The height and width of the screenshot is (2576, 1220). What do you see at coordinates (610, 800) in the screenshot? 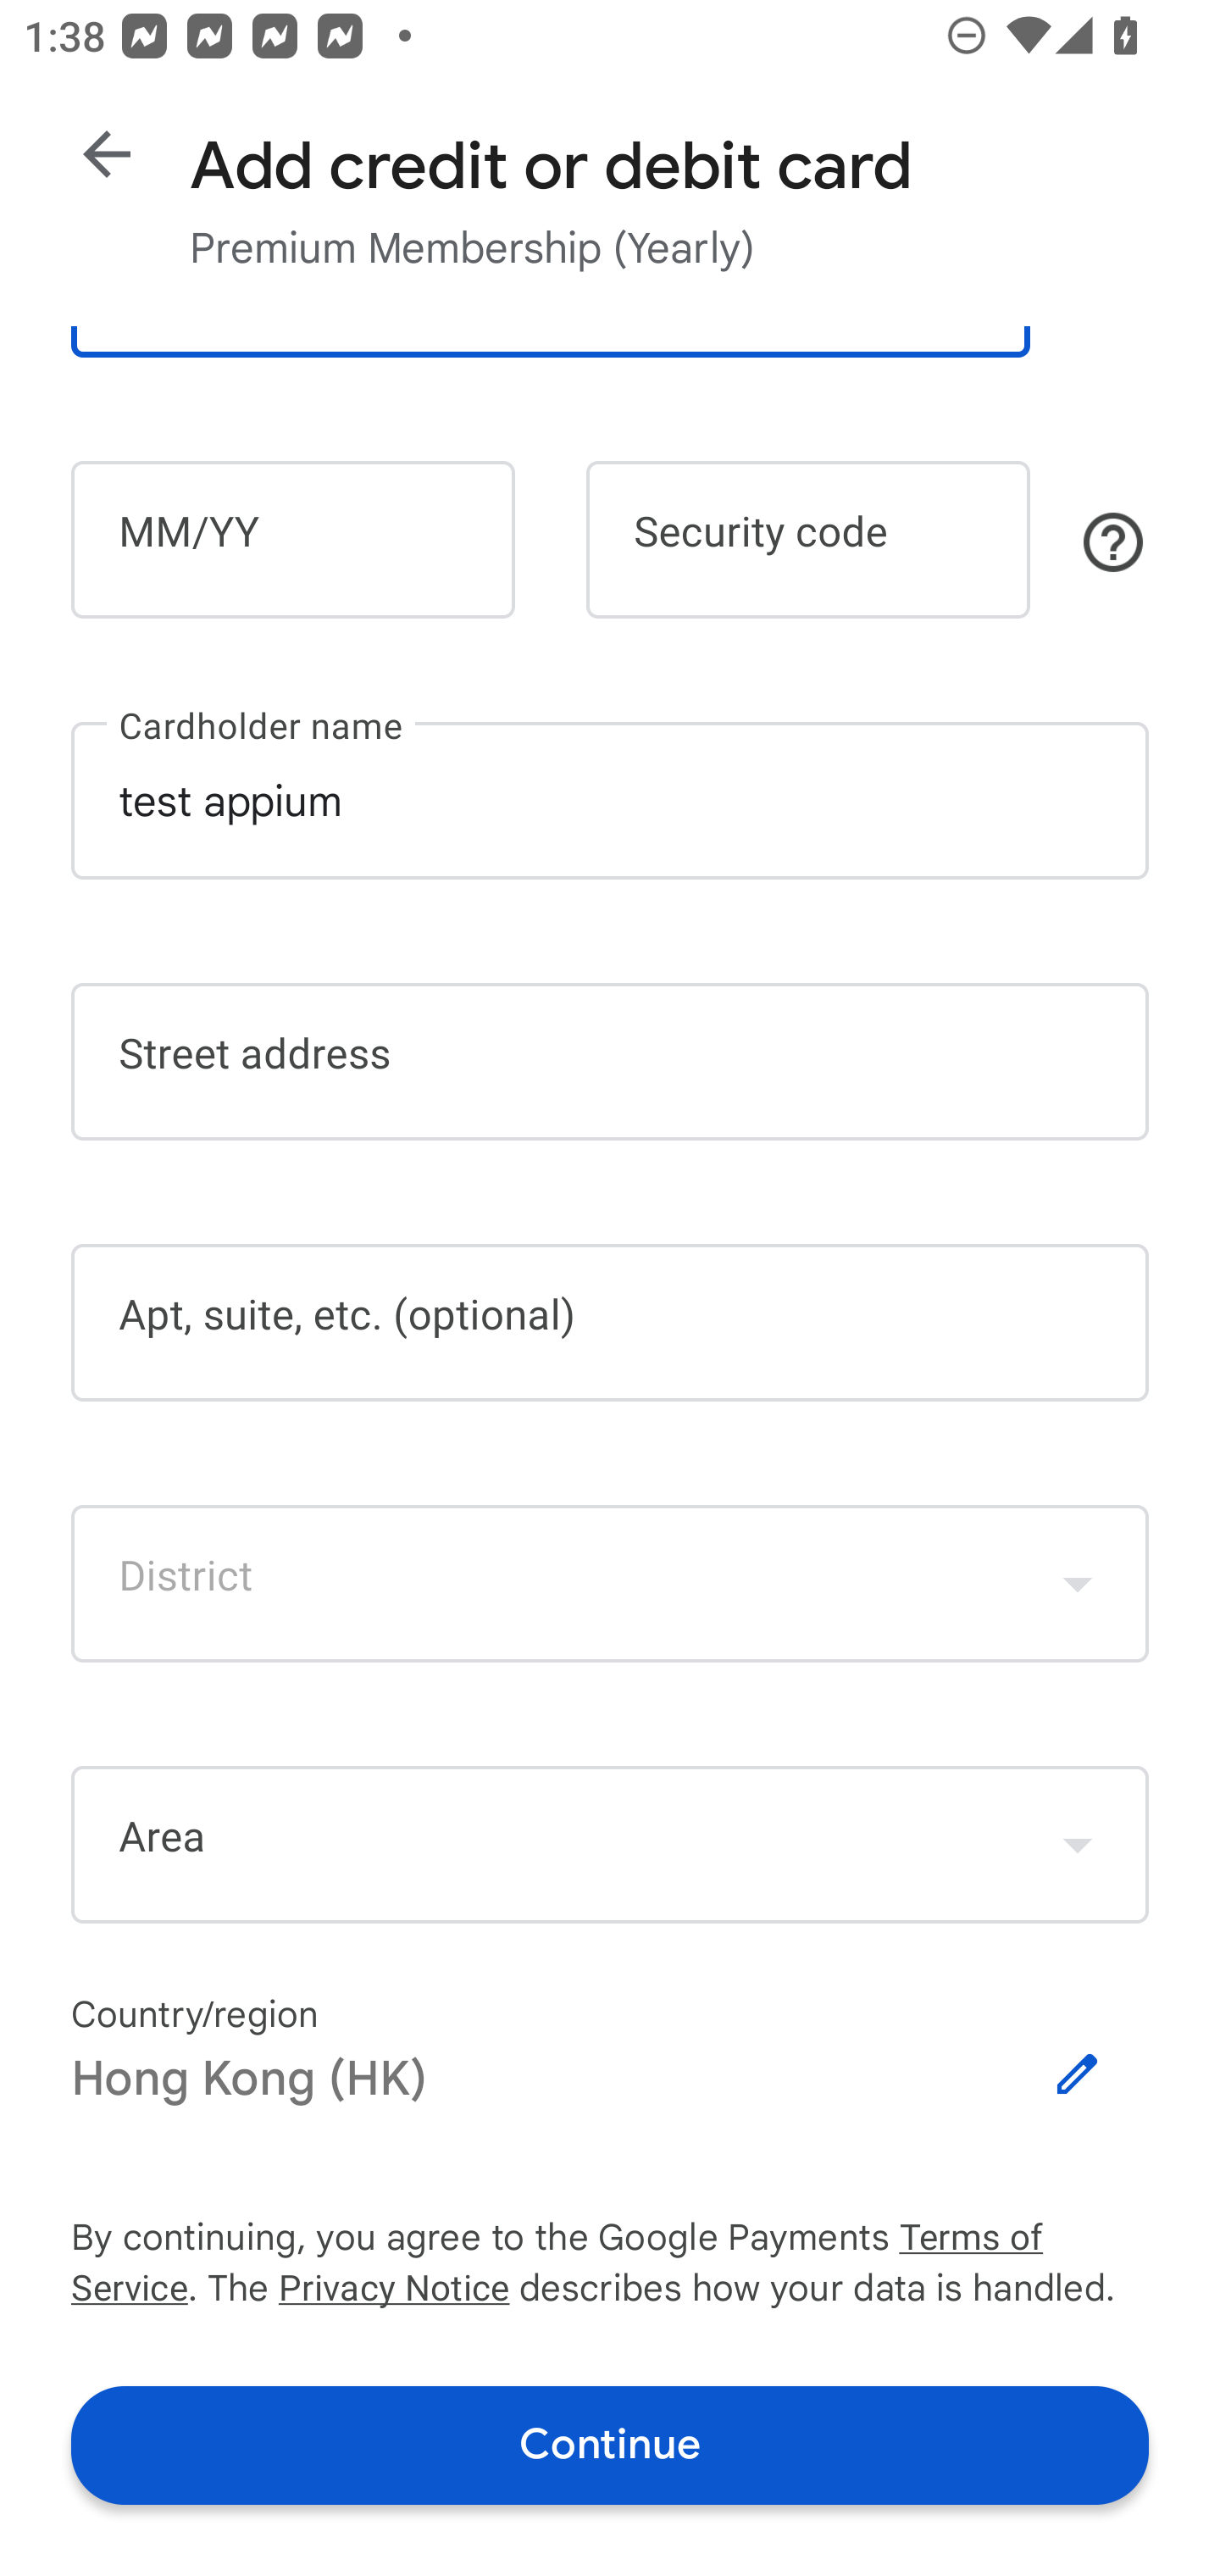
I see `test appium` at bounding box center [610, 800].